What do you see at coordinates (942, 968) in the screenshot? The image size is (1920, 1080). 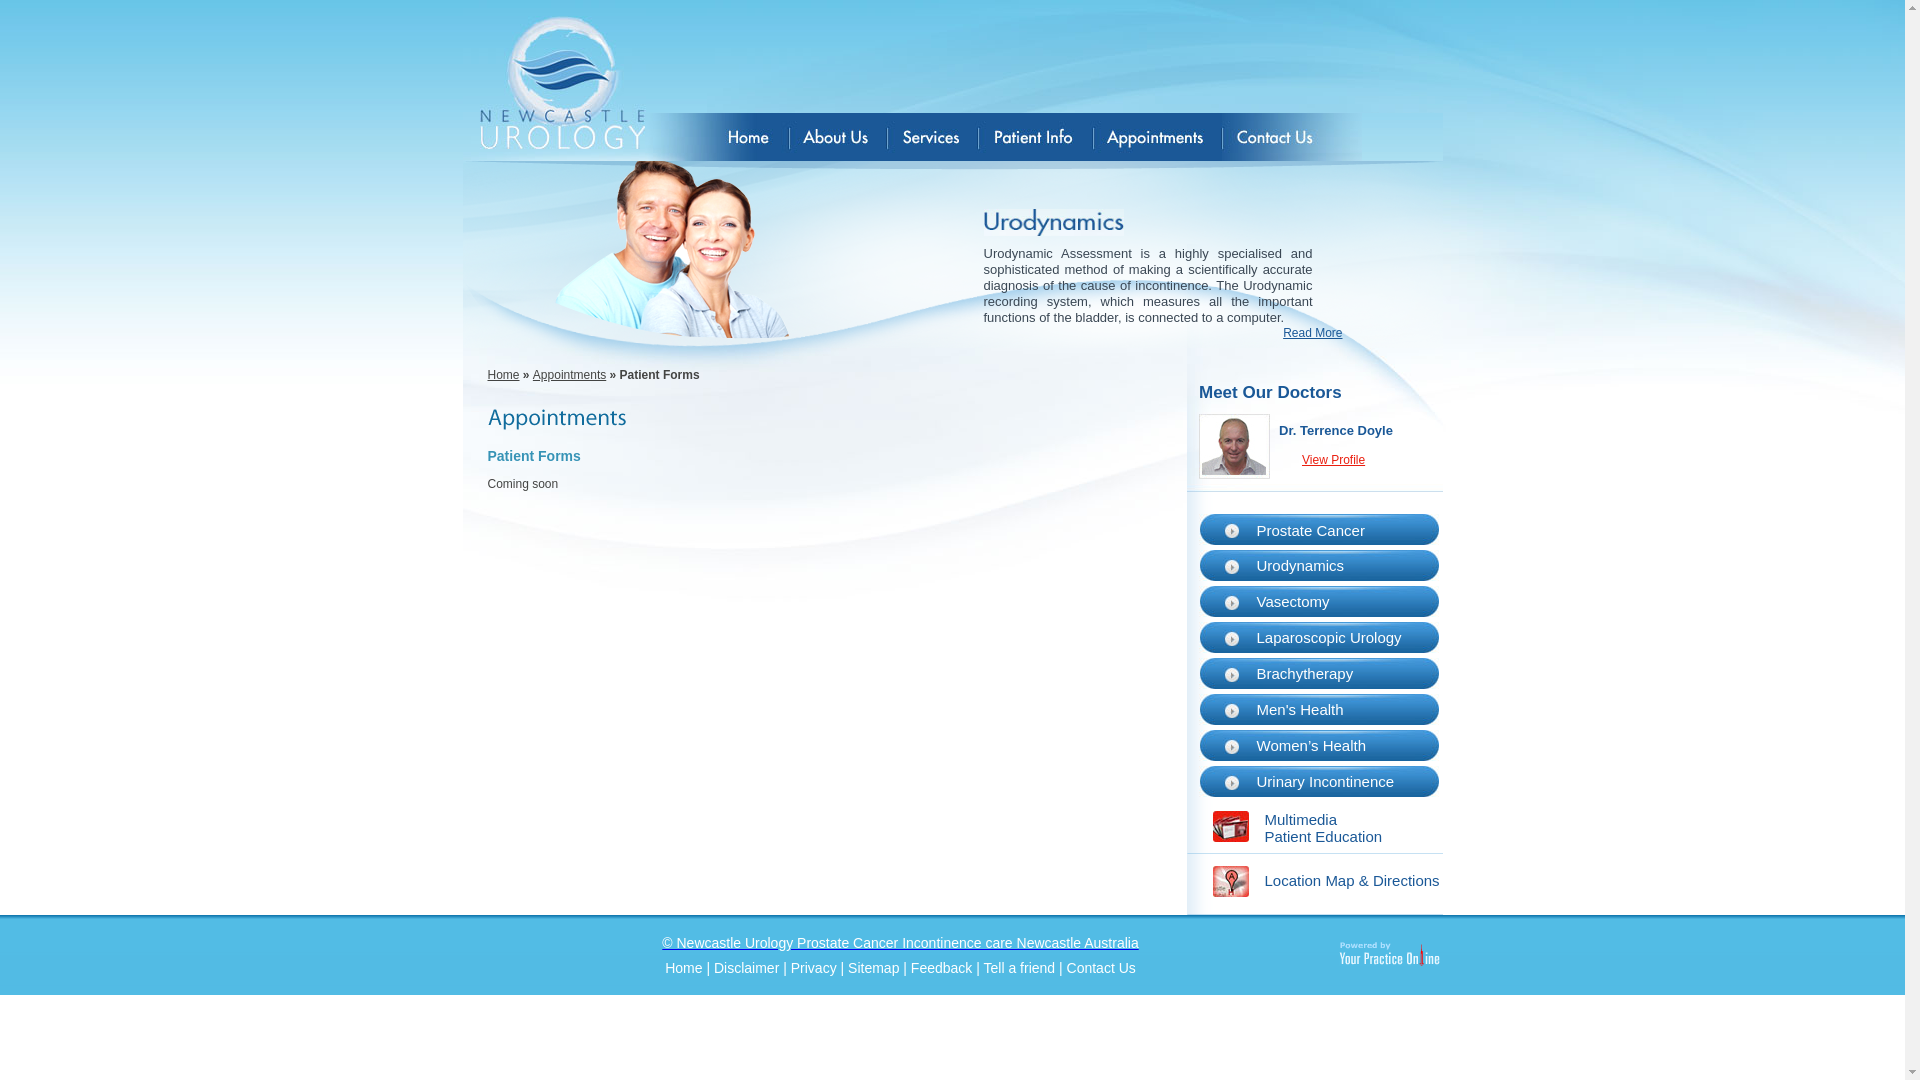 I see `Feedback` at bounding box center [942, 968].